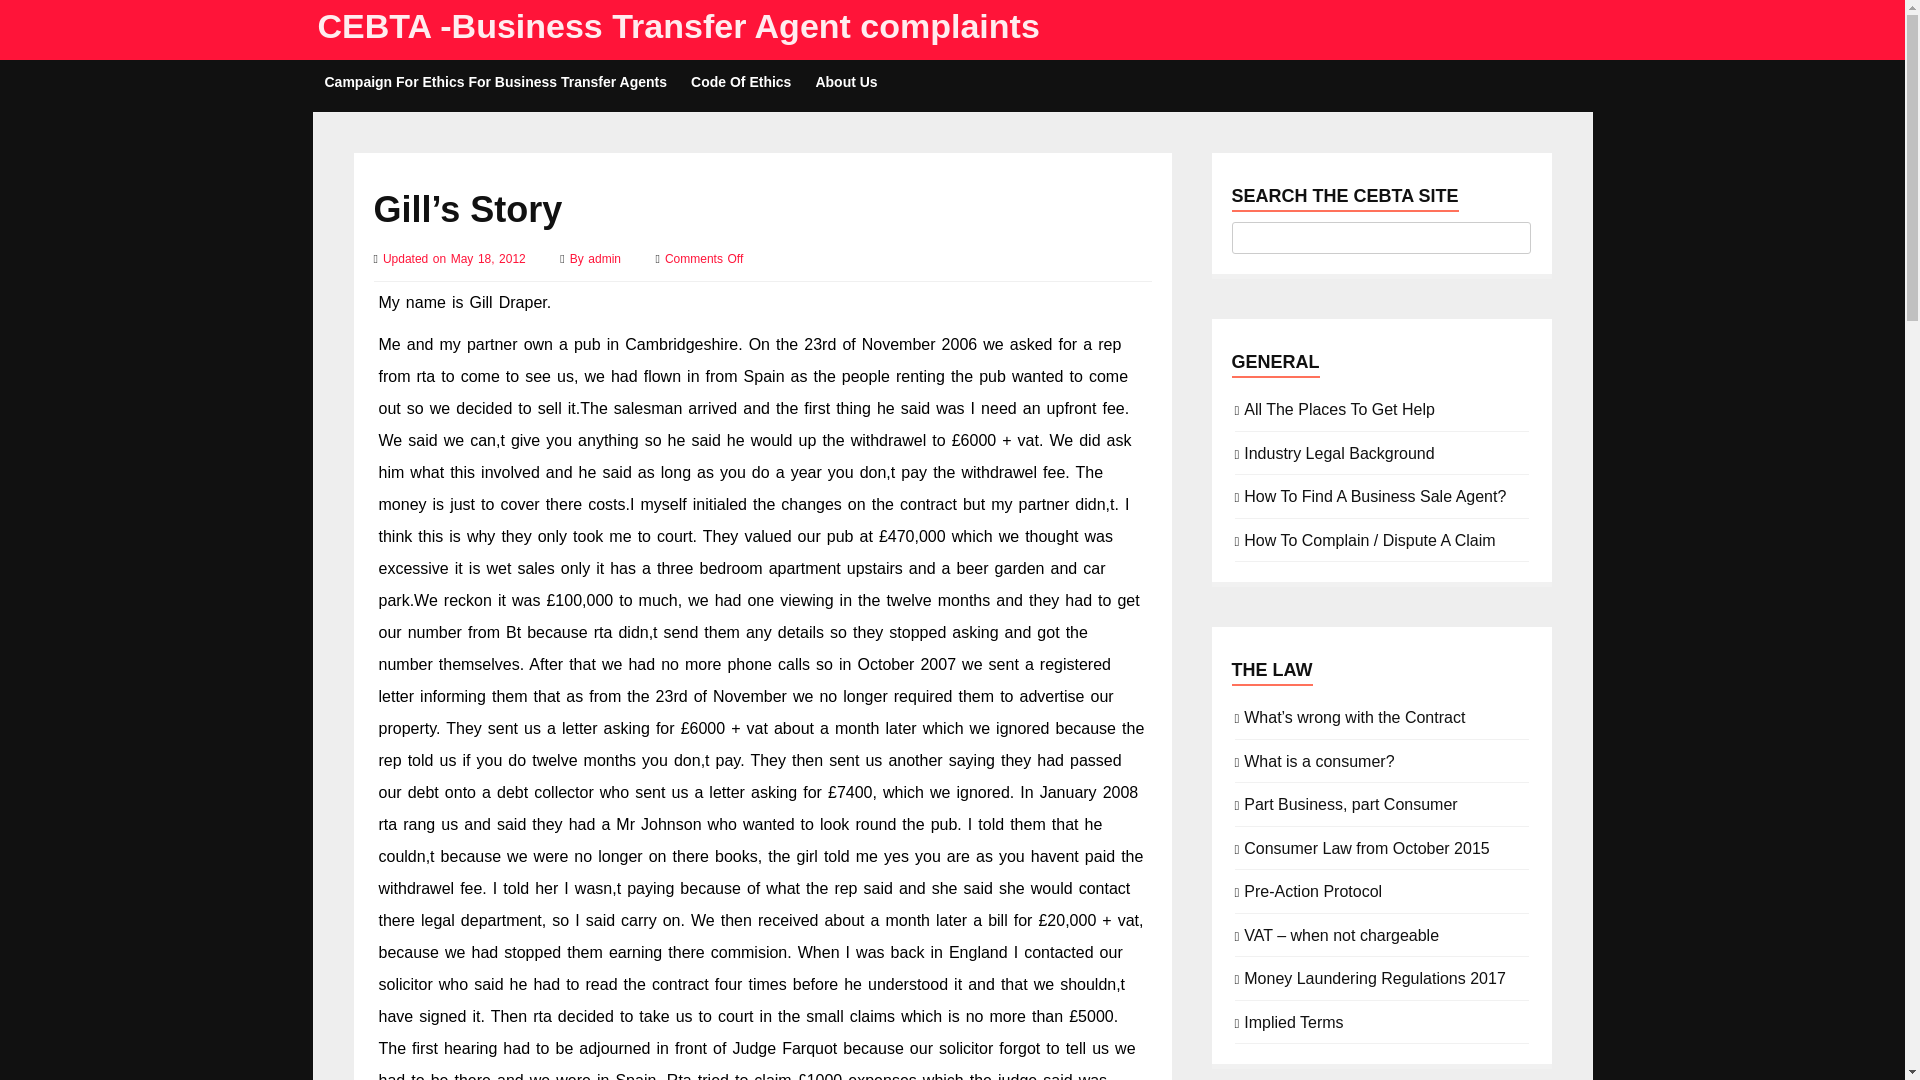 The image size is (1920, 1080). Describe the element at coordinates (1374, 494) in the screenshot. I see `How To Find A Business Sale Agent?` at that location.